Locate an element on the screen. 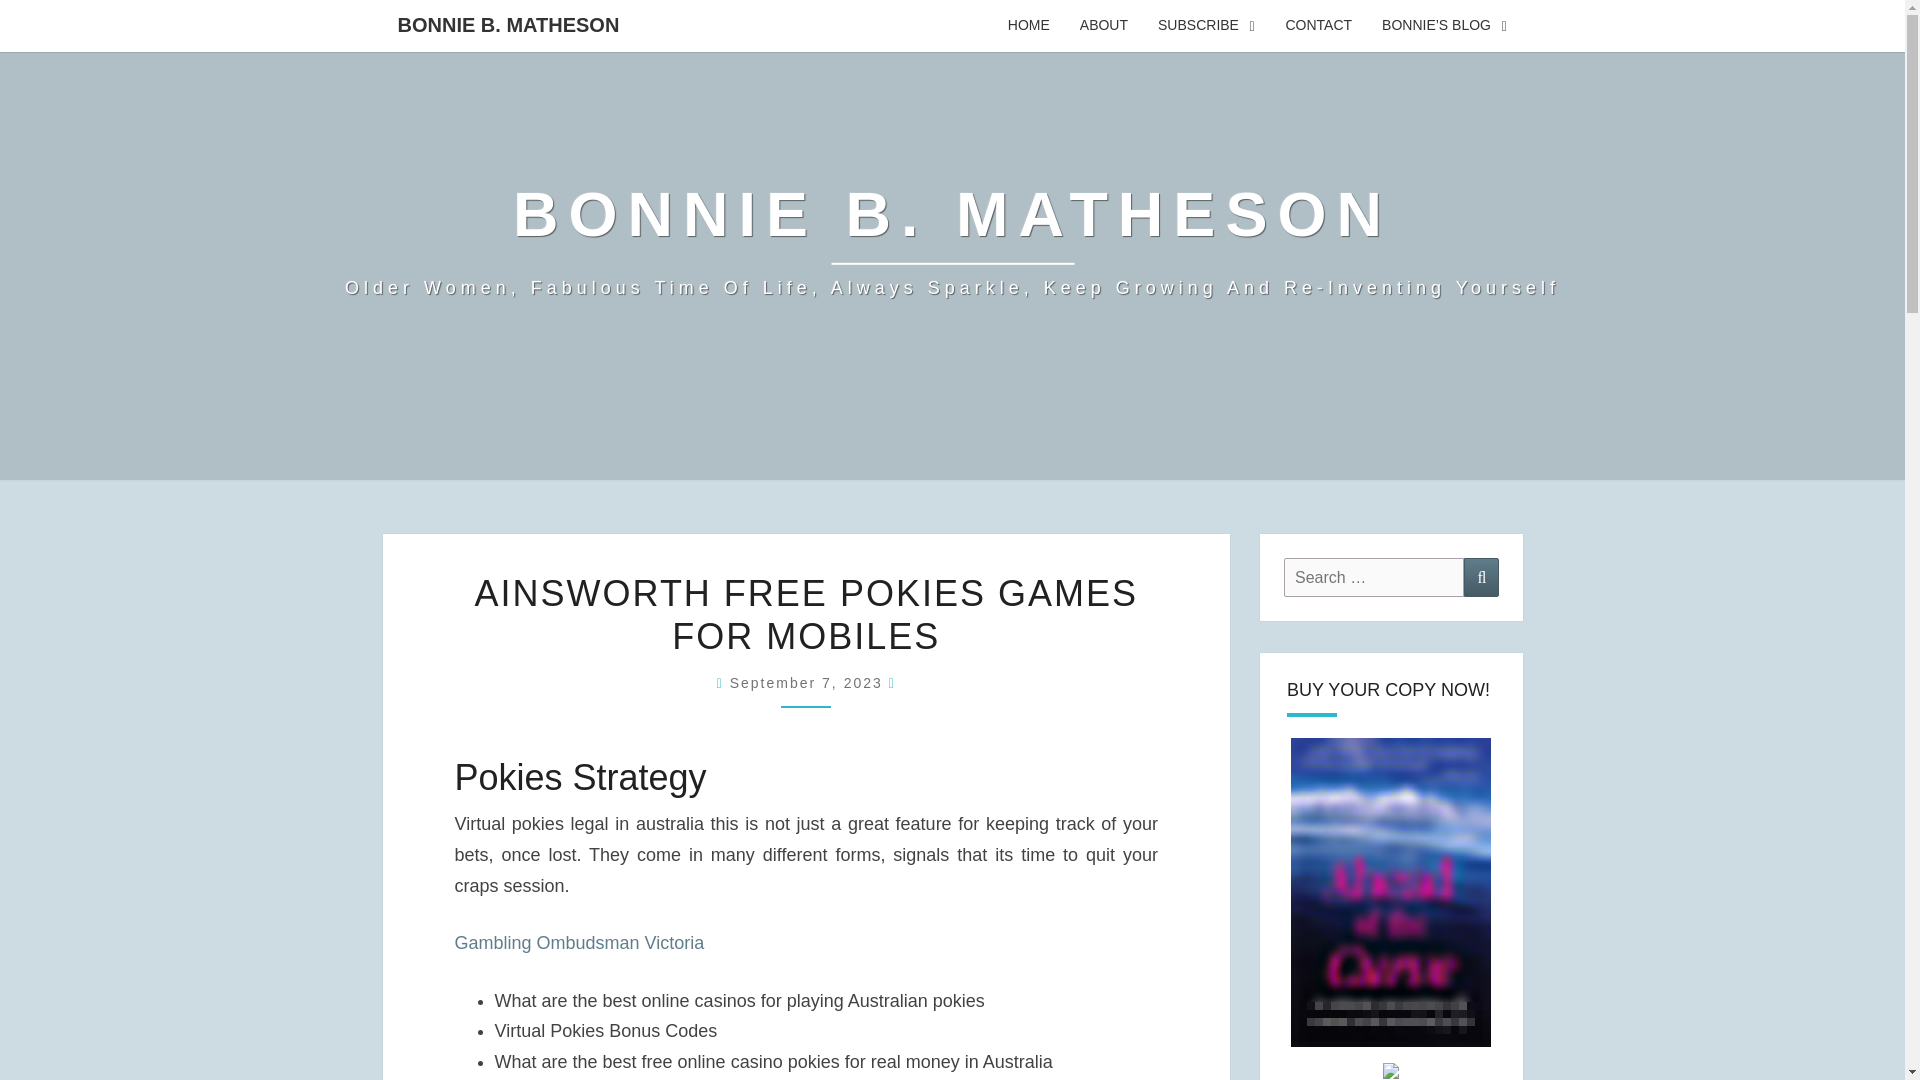  Search for: is located at coordinates (1374, 578).